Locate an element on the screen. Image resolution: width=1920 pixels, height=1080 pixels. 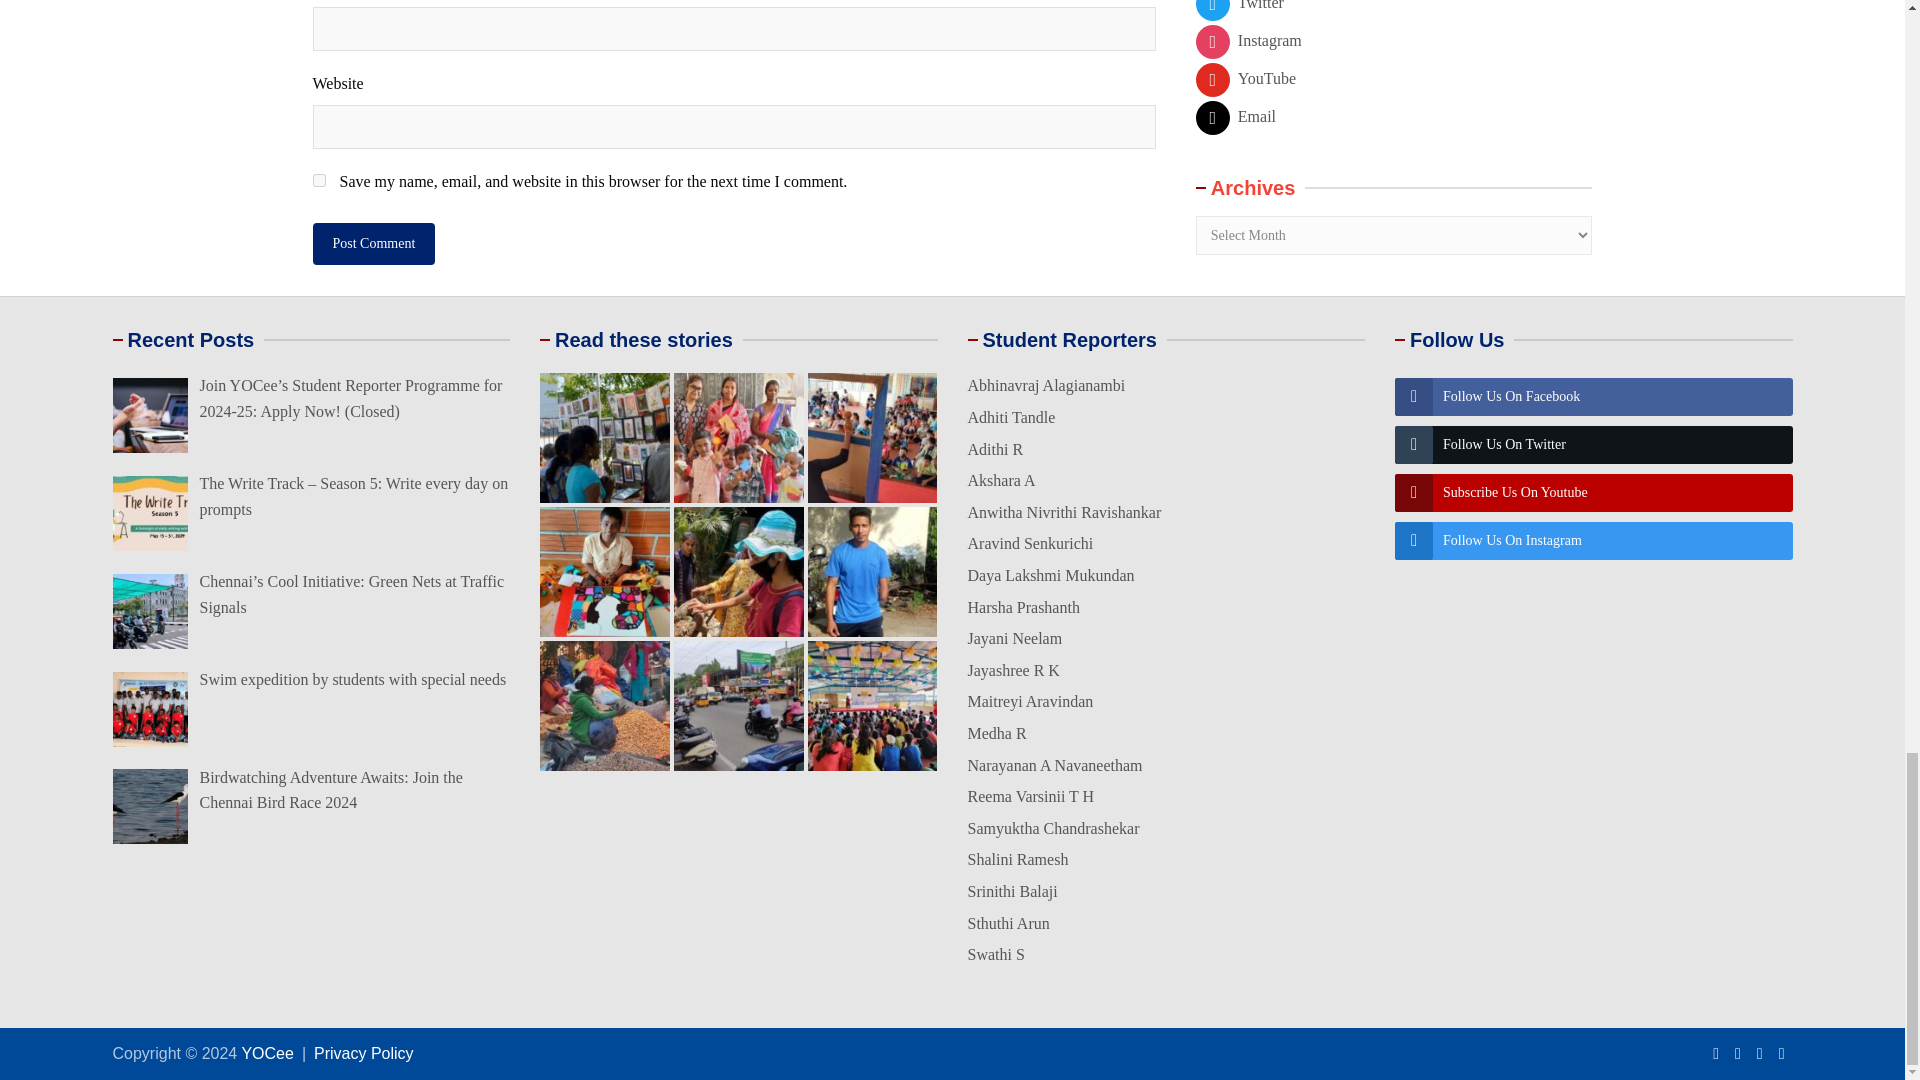
Post Comment is located at coordinates (373, 243).